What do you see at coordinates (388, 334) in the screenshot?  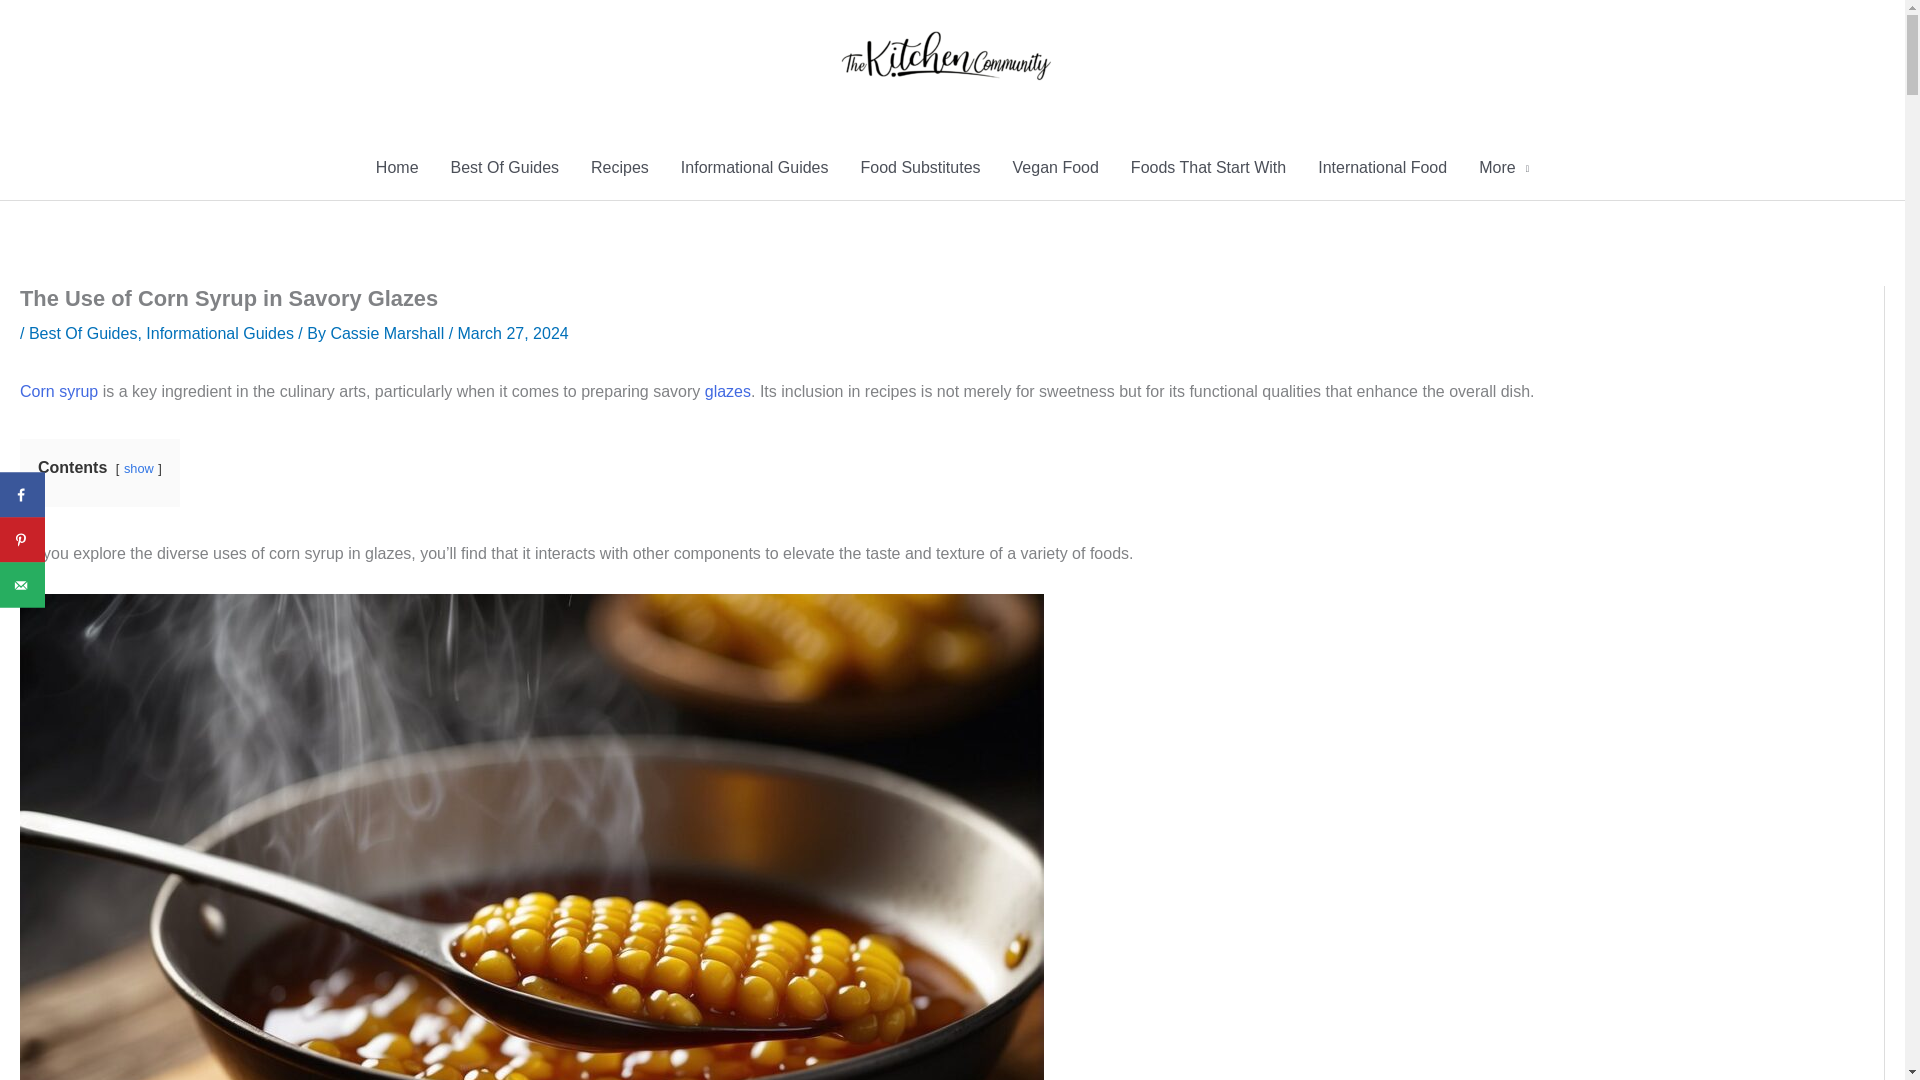 I see `View all posts by Cassie Marshall` at bounding box center [388, 334].